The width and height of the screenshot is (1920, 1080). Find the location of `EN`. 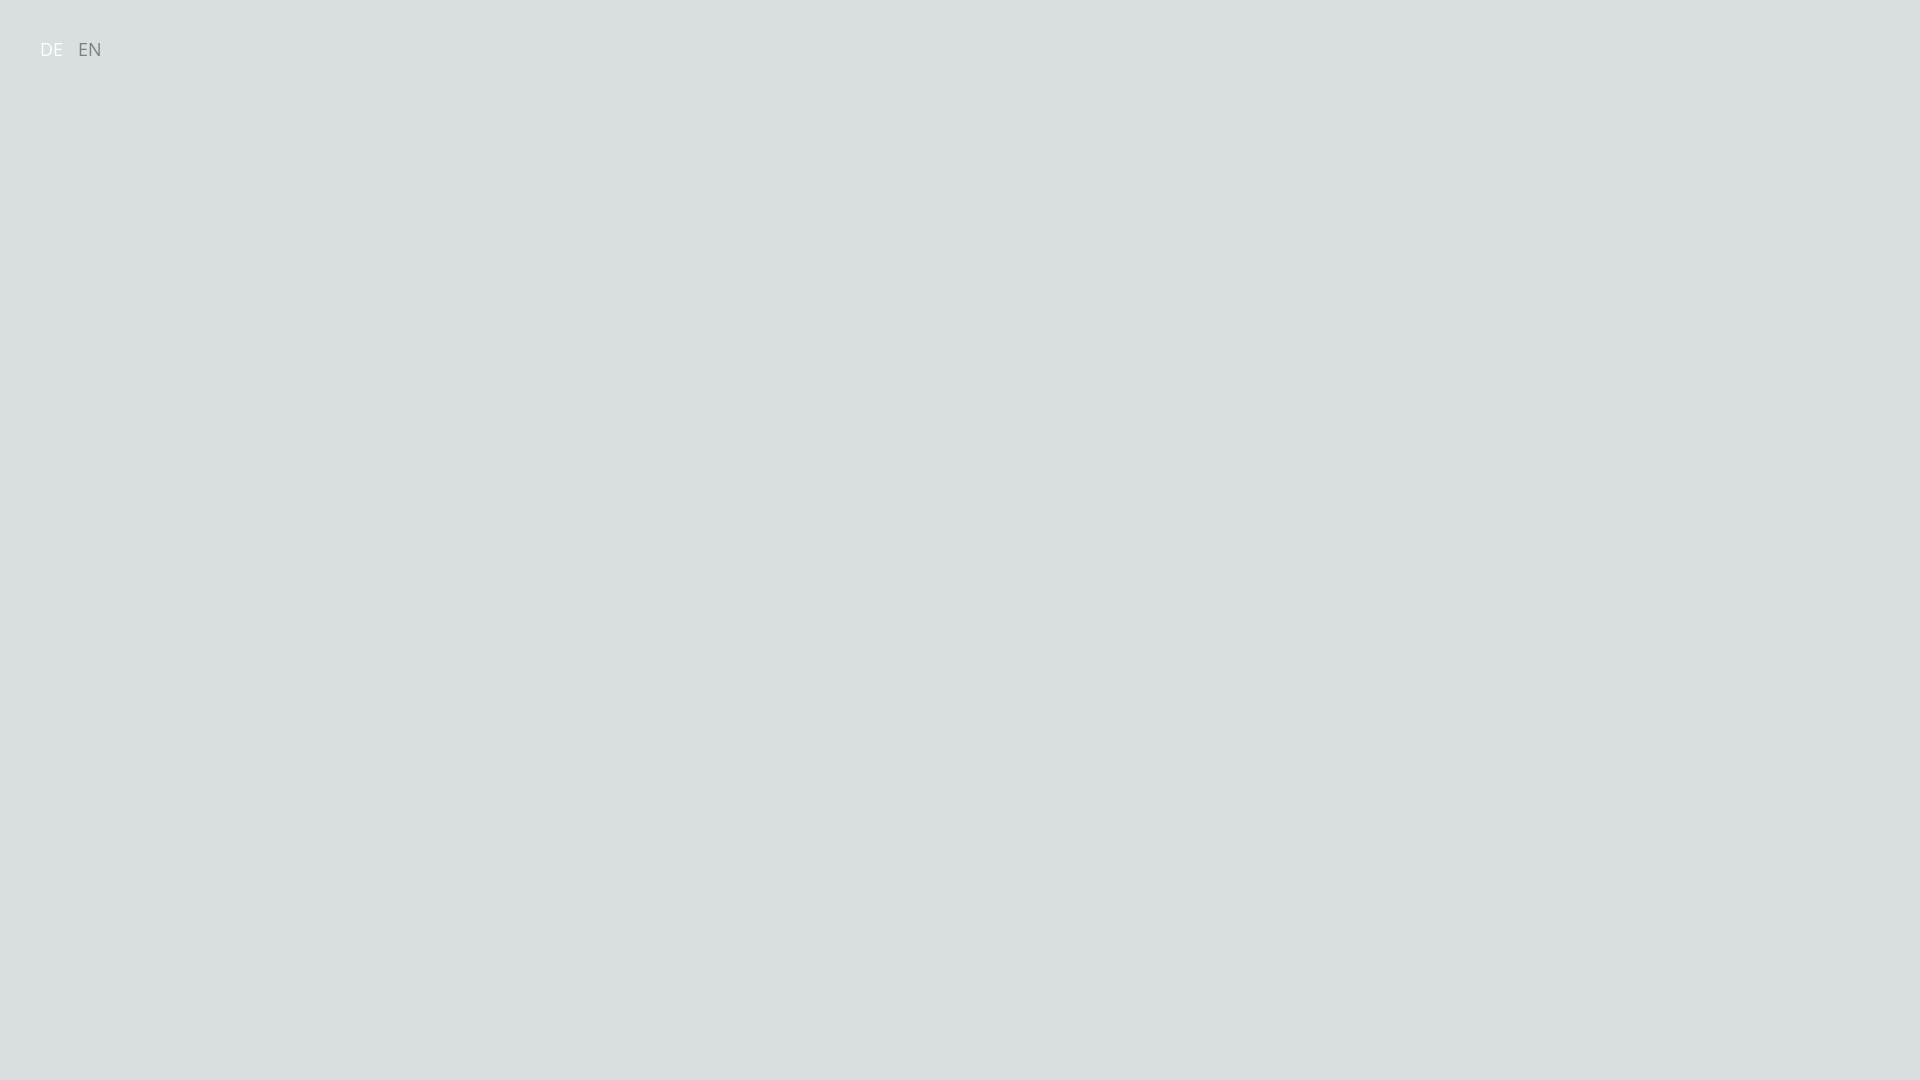

EN is located at coordinates (95, 49).